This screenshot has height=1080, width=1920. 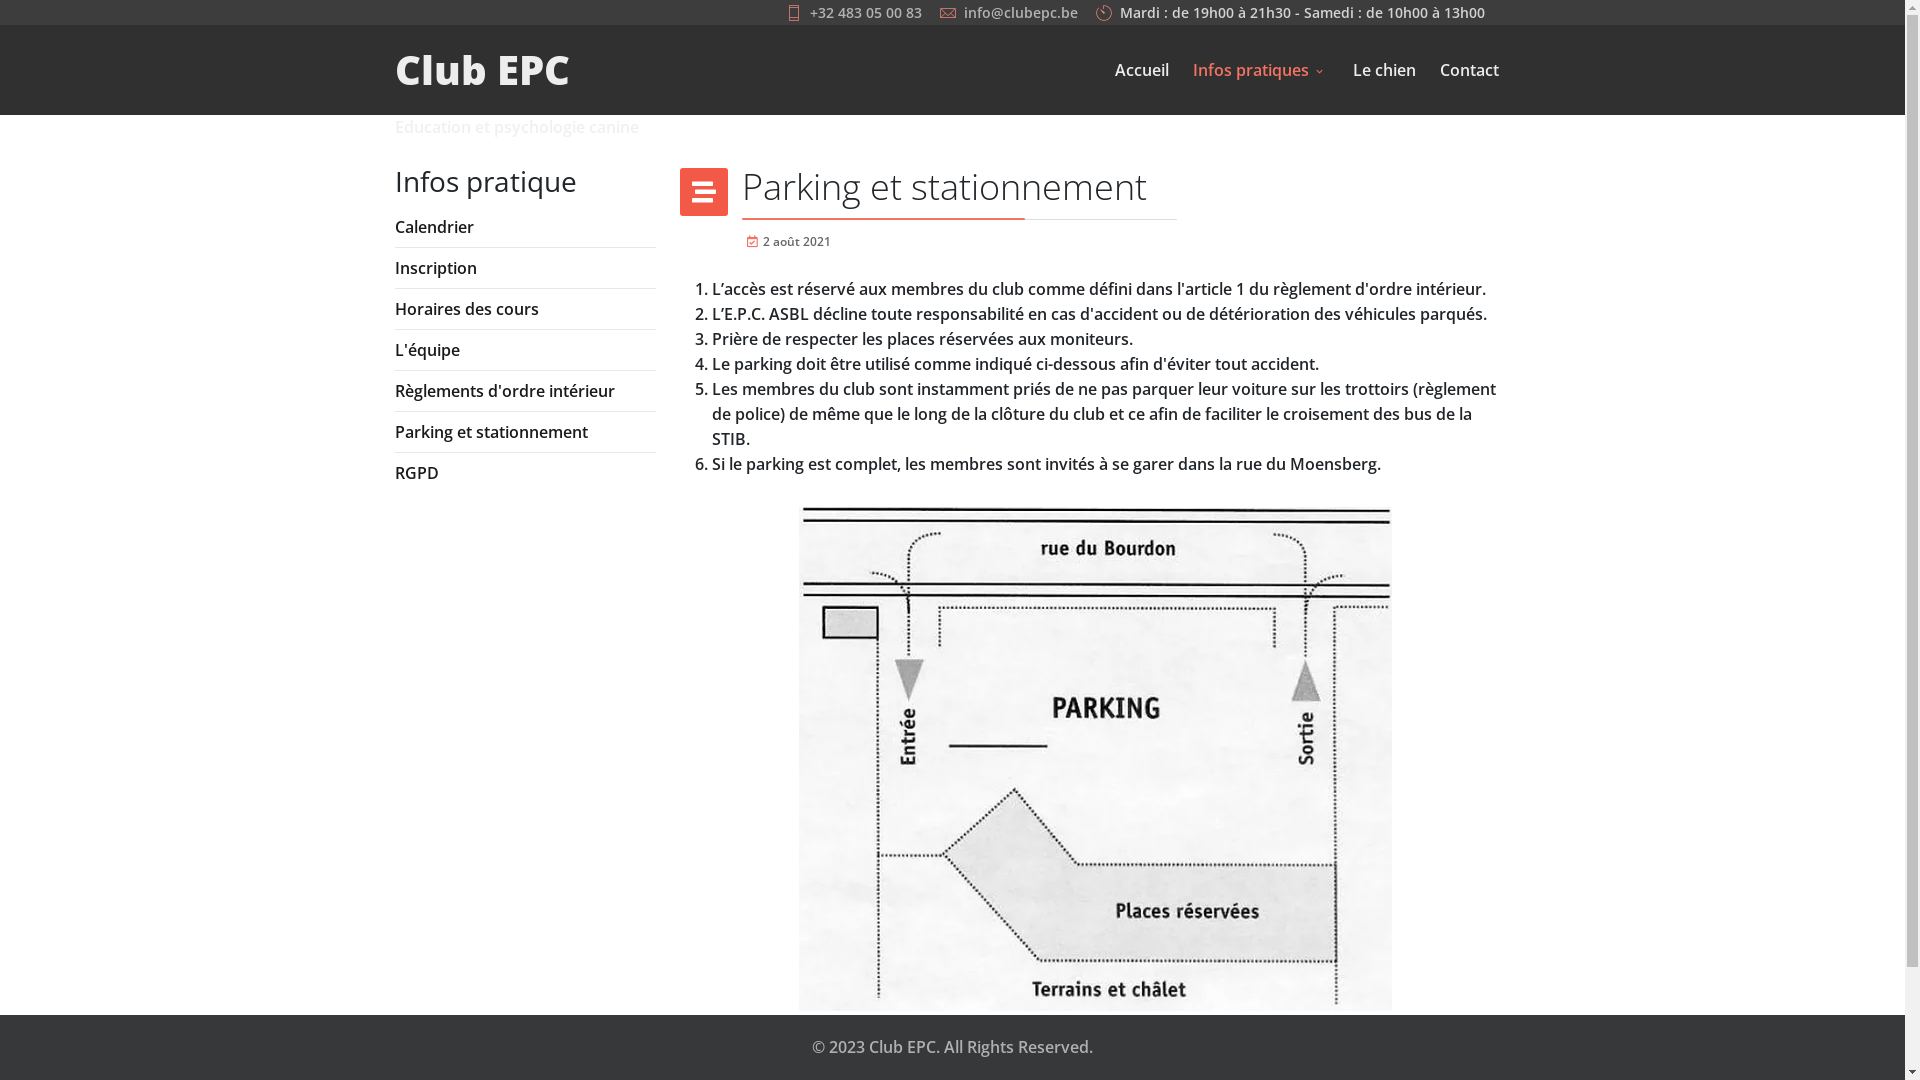 What do you see at coordinates (524, 227) in the screenshot?
I see `Calendrier` at bounding box center [524, 227].